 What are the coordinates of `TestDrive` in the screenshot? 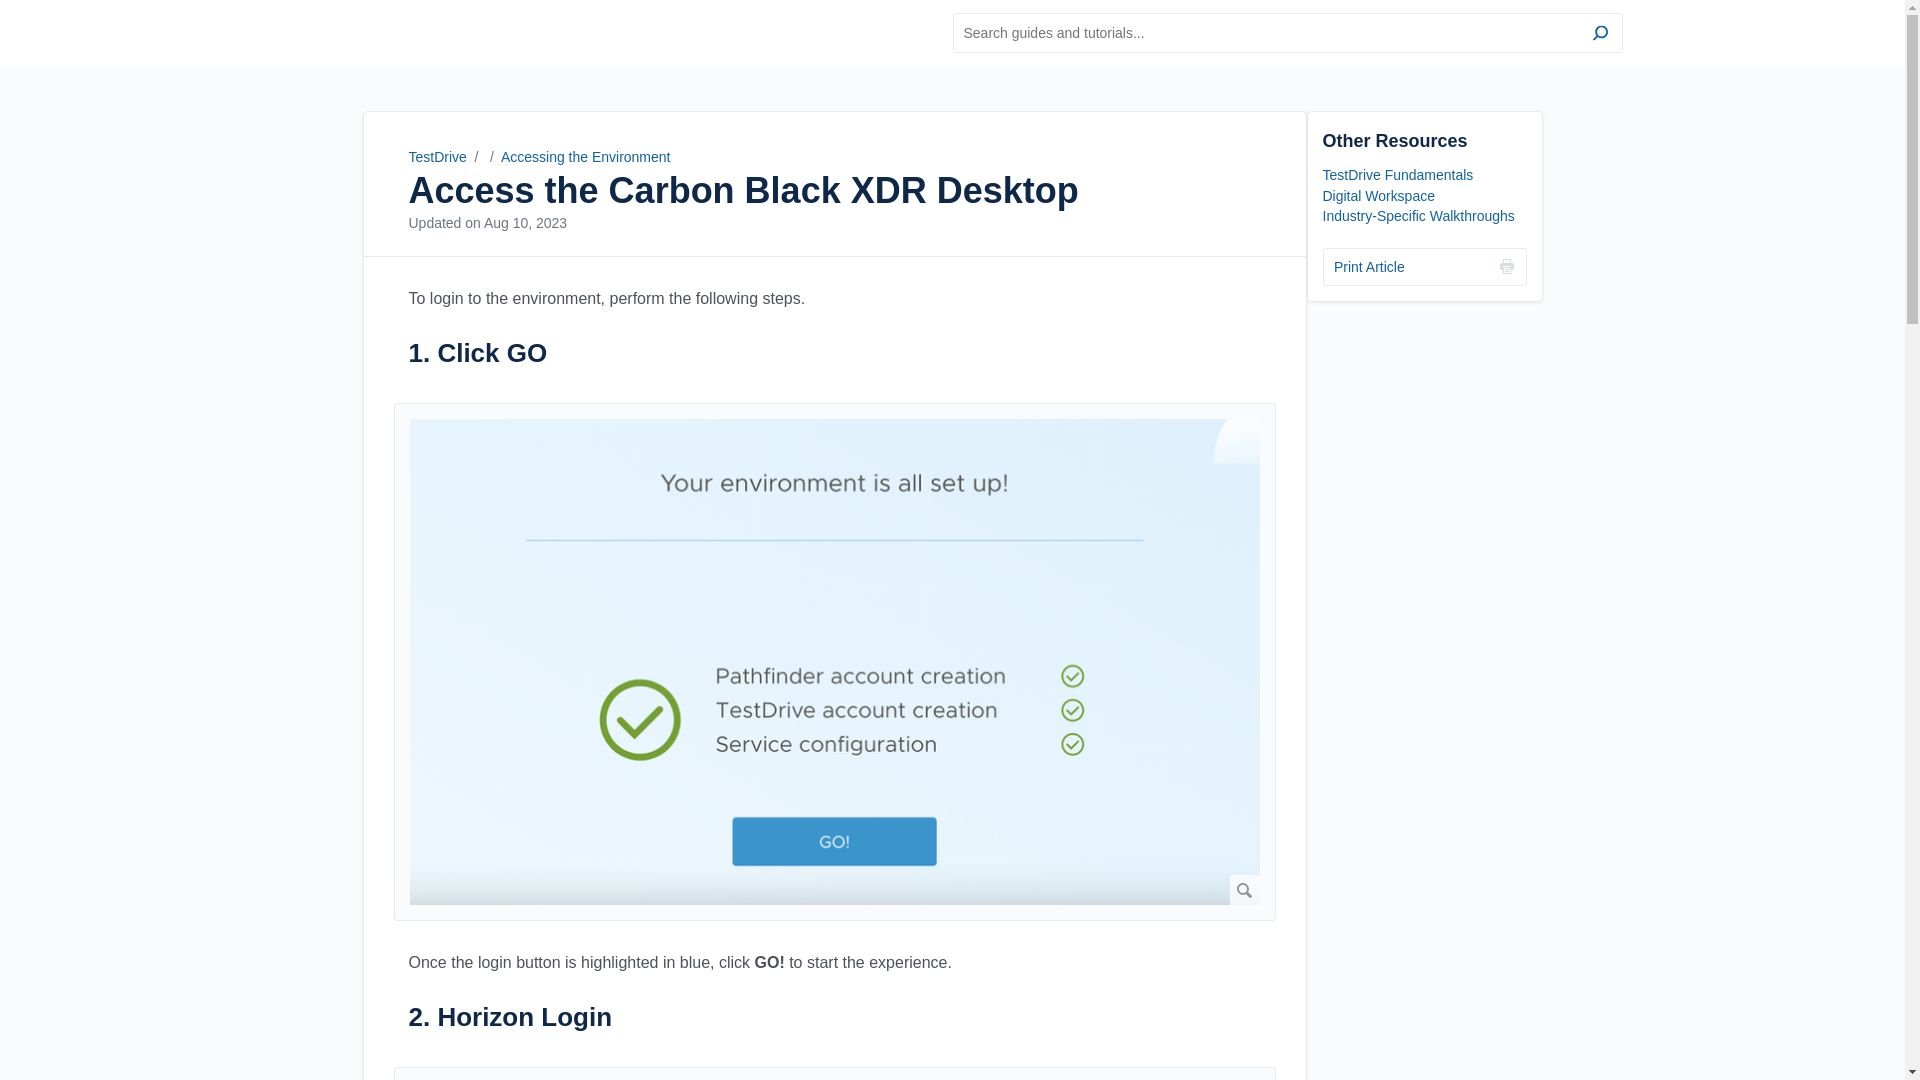 It's located at (436, 157).